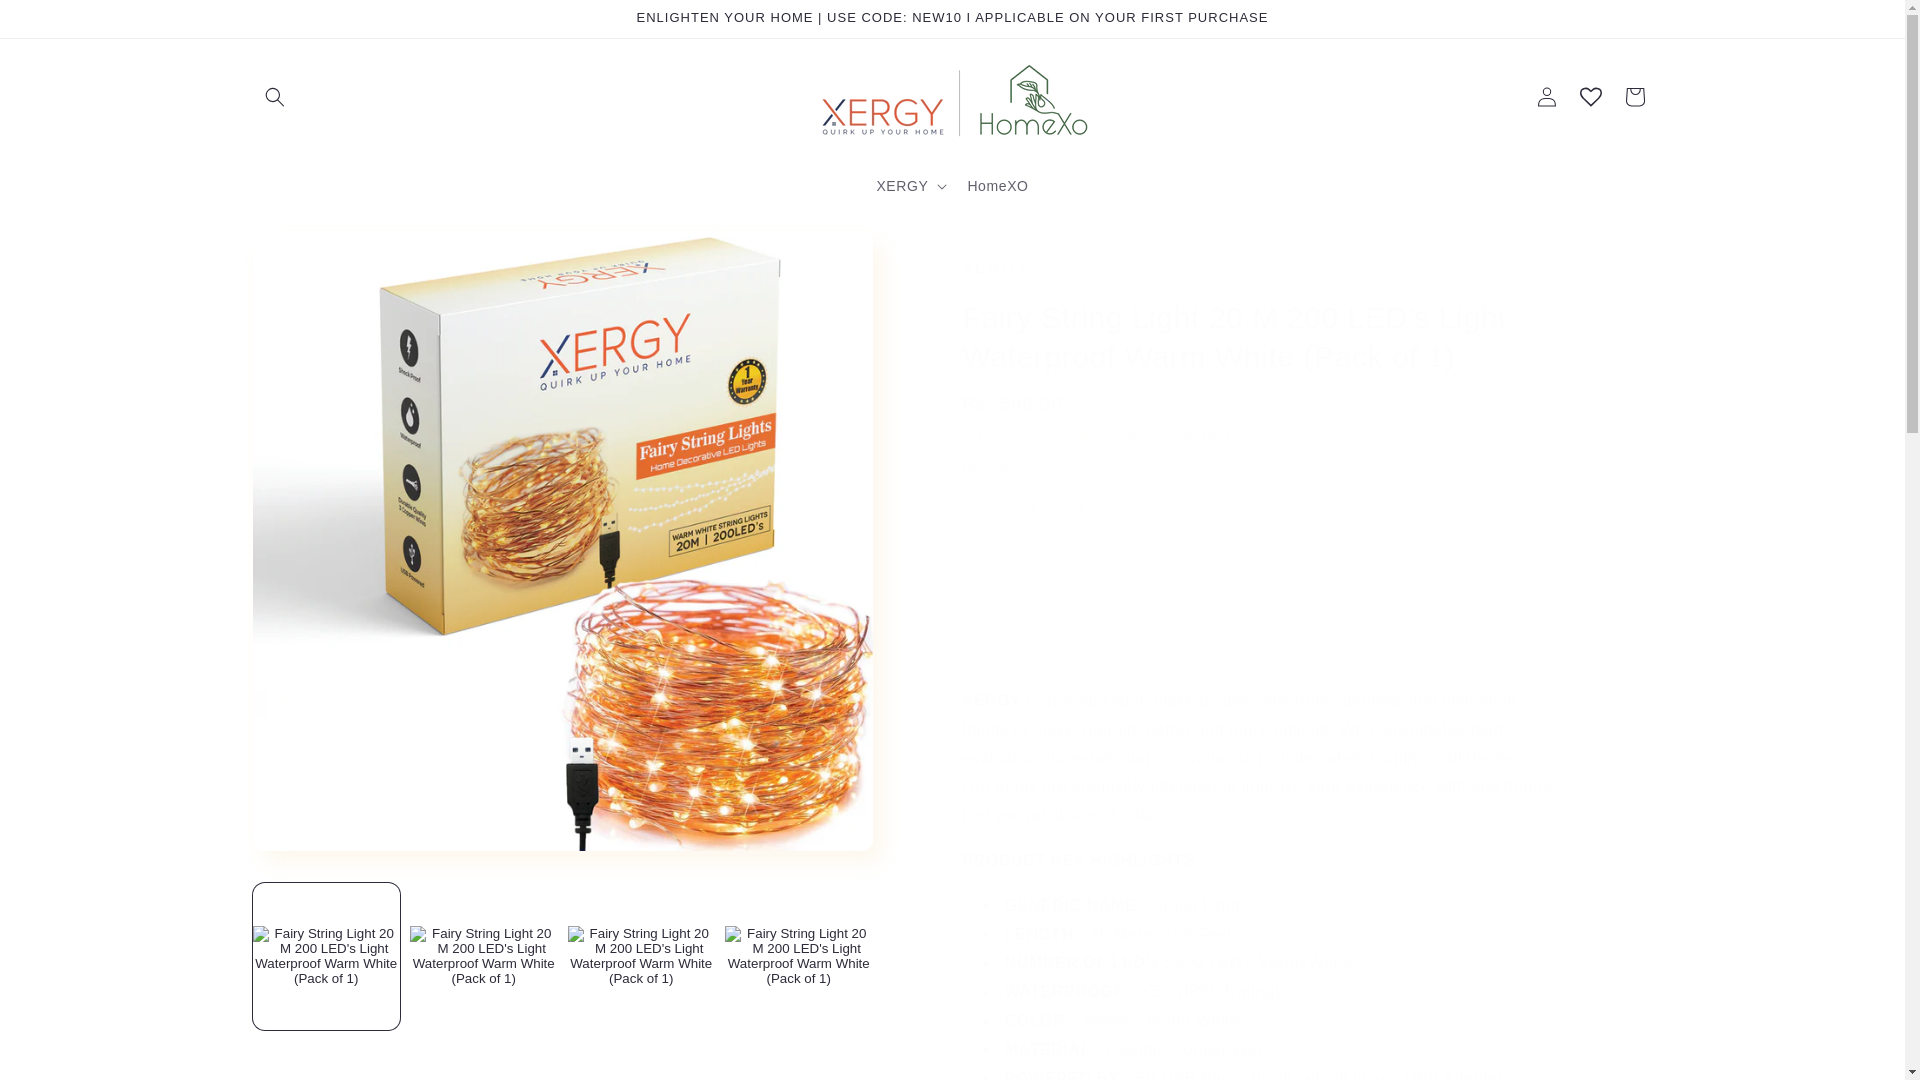 This screenshot has height=1080, width=1920. I want to click on Skip to product information, so click(312, 253).